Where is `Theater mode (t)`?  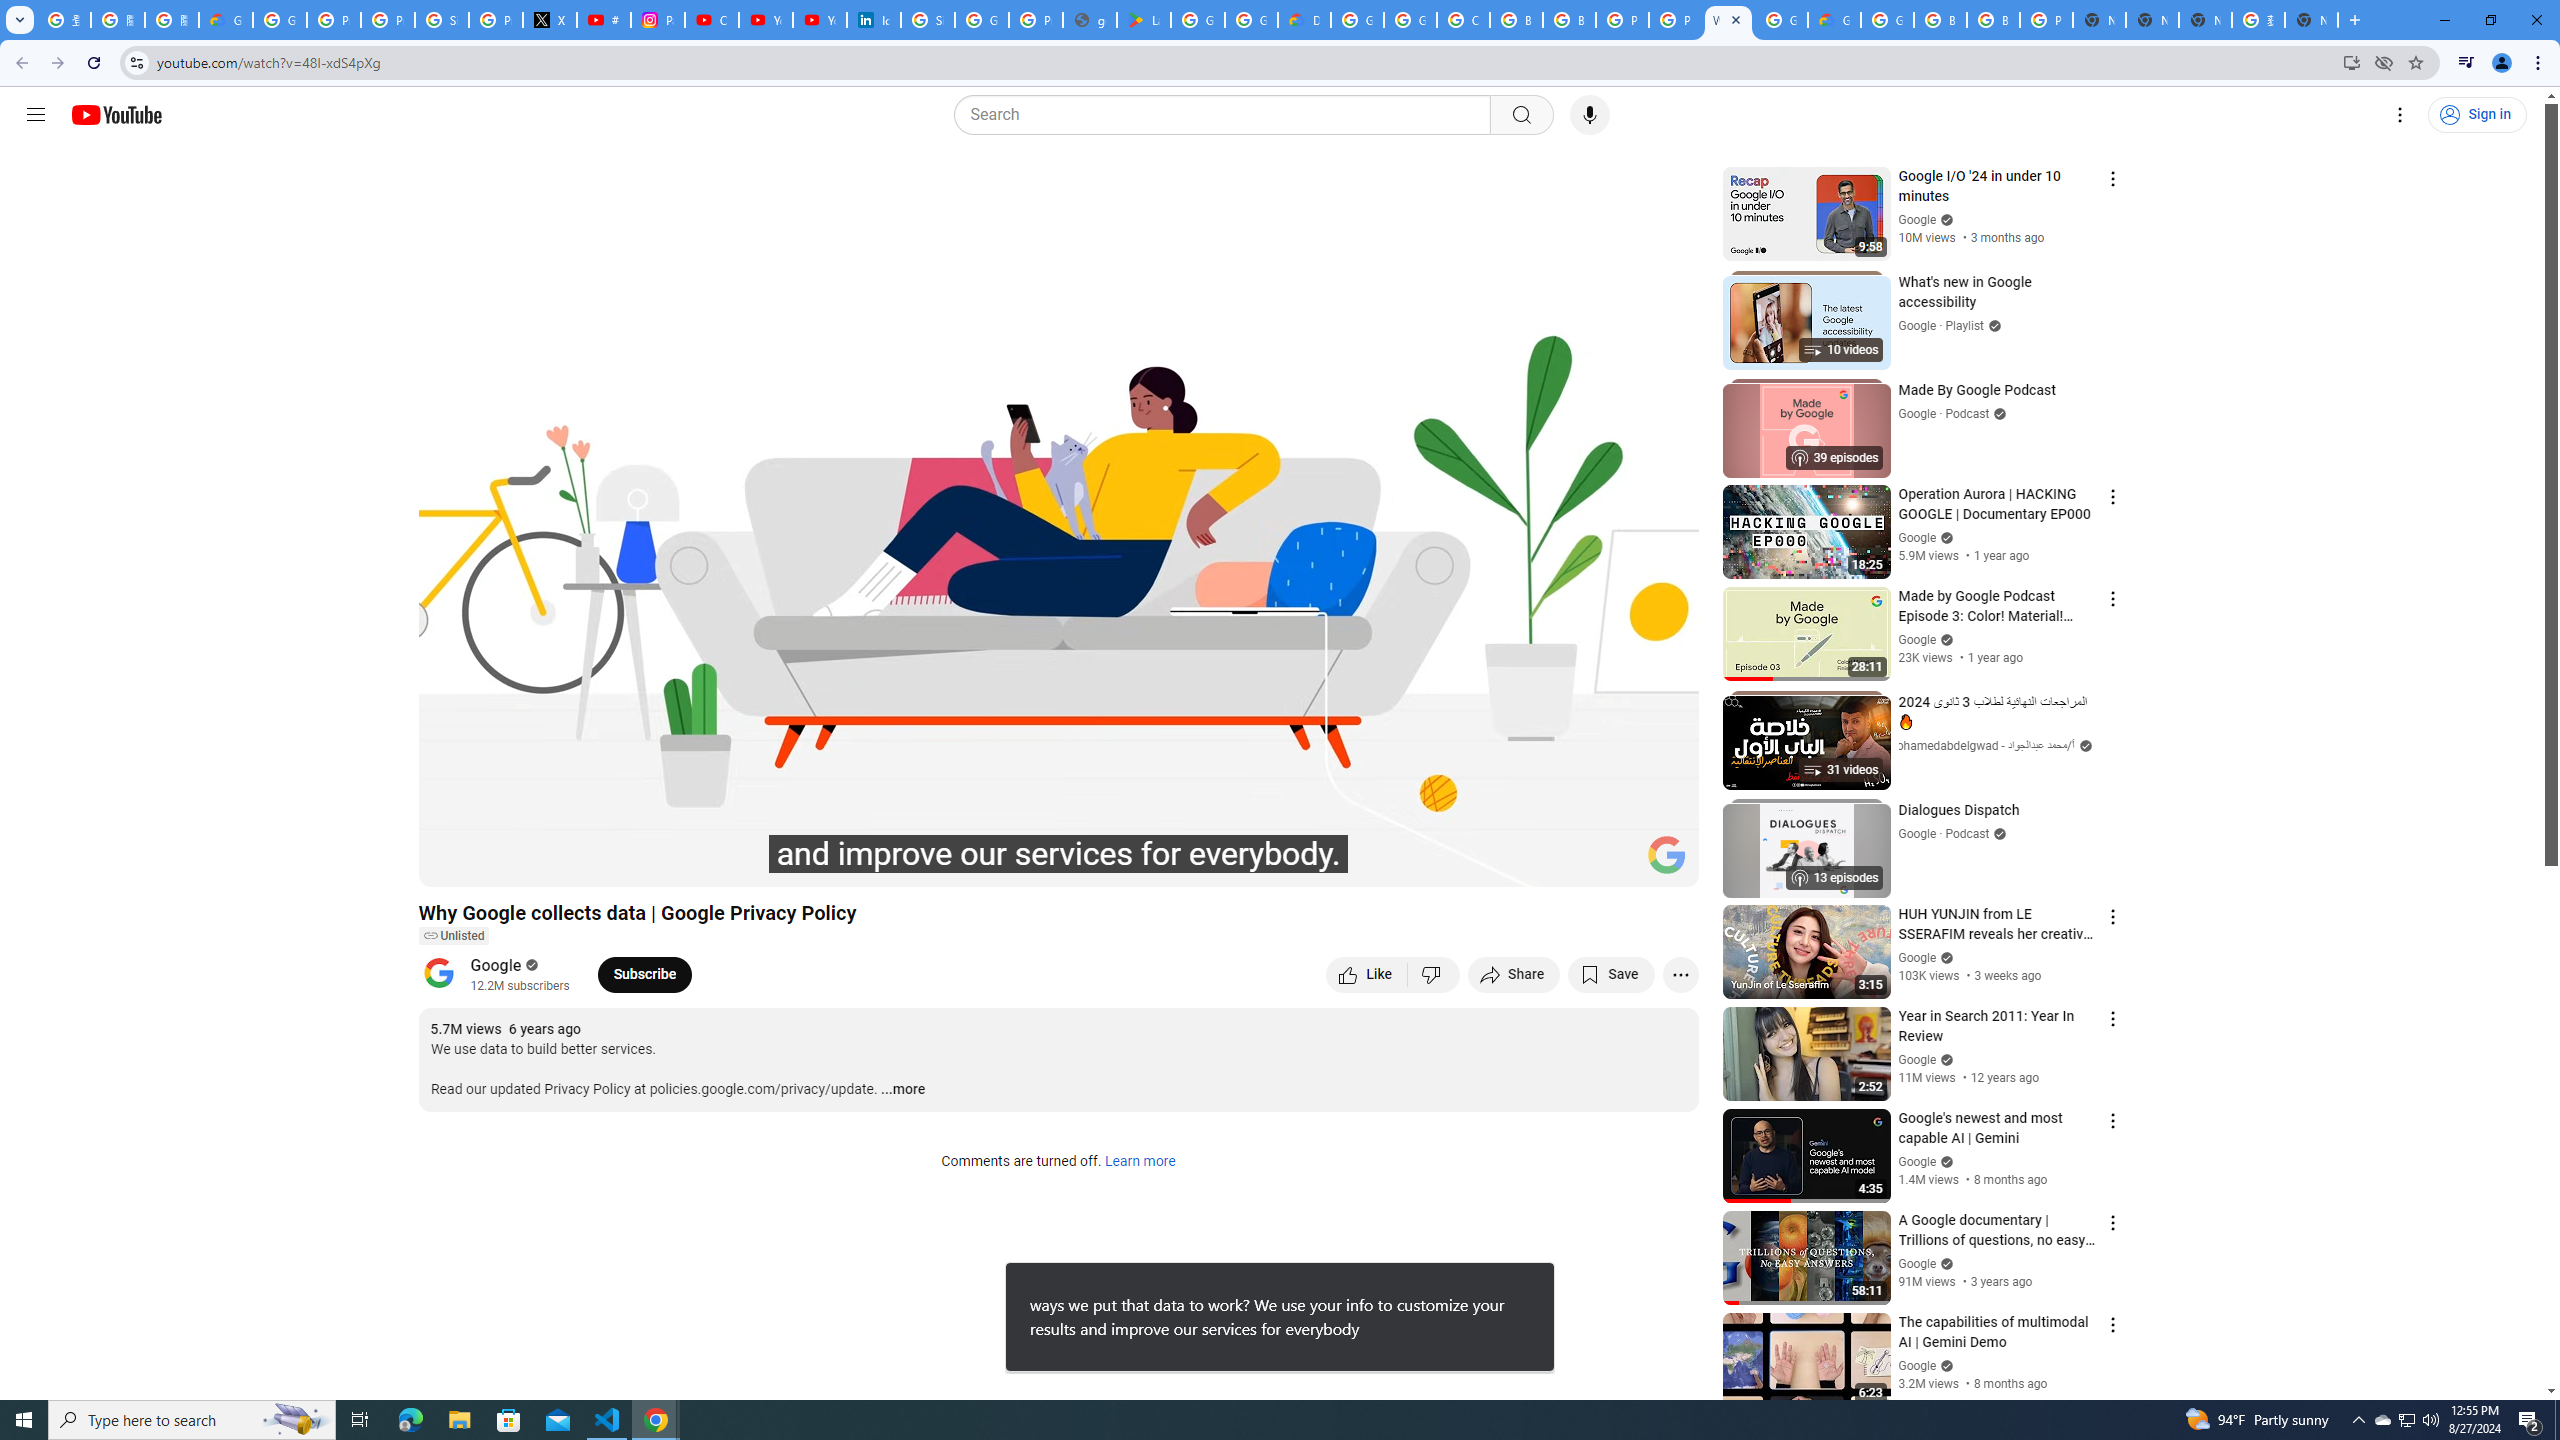 Theater mode (t) is located at coordinates (1614, 863).